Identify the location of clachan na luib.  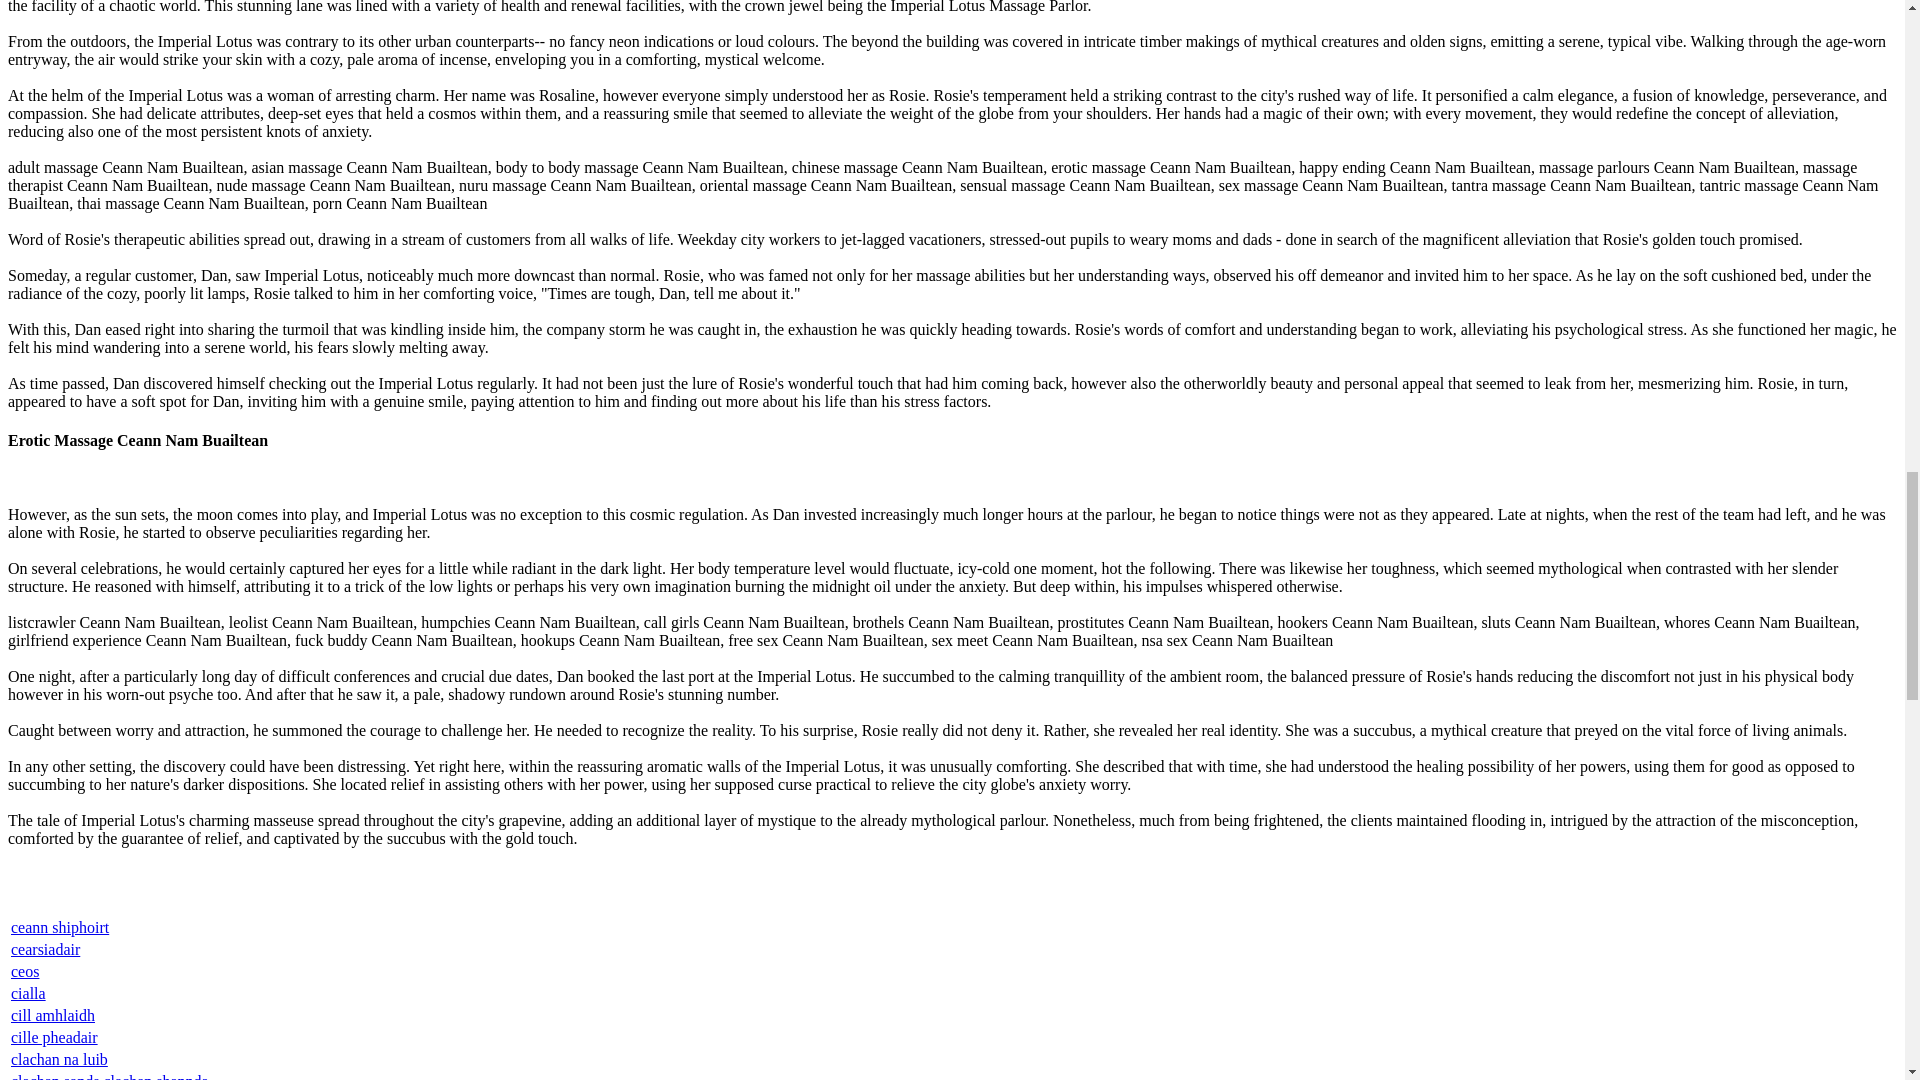
(59, 1059).